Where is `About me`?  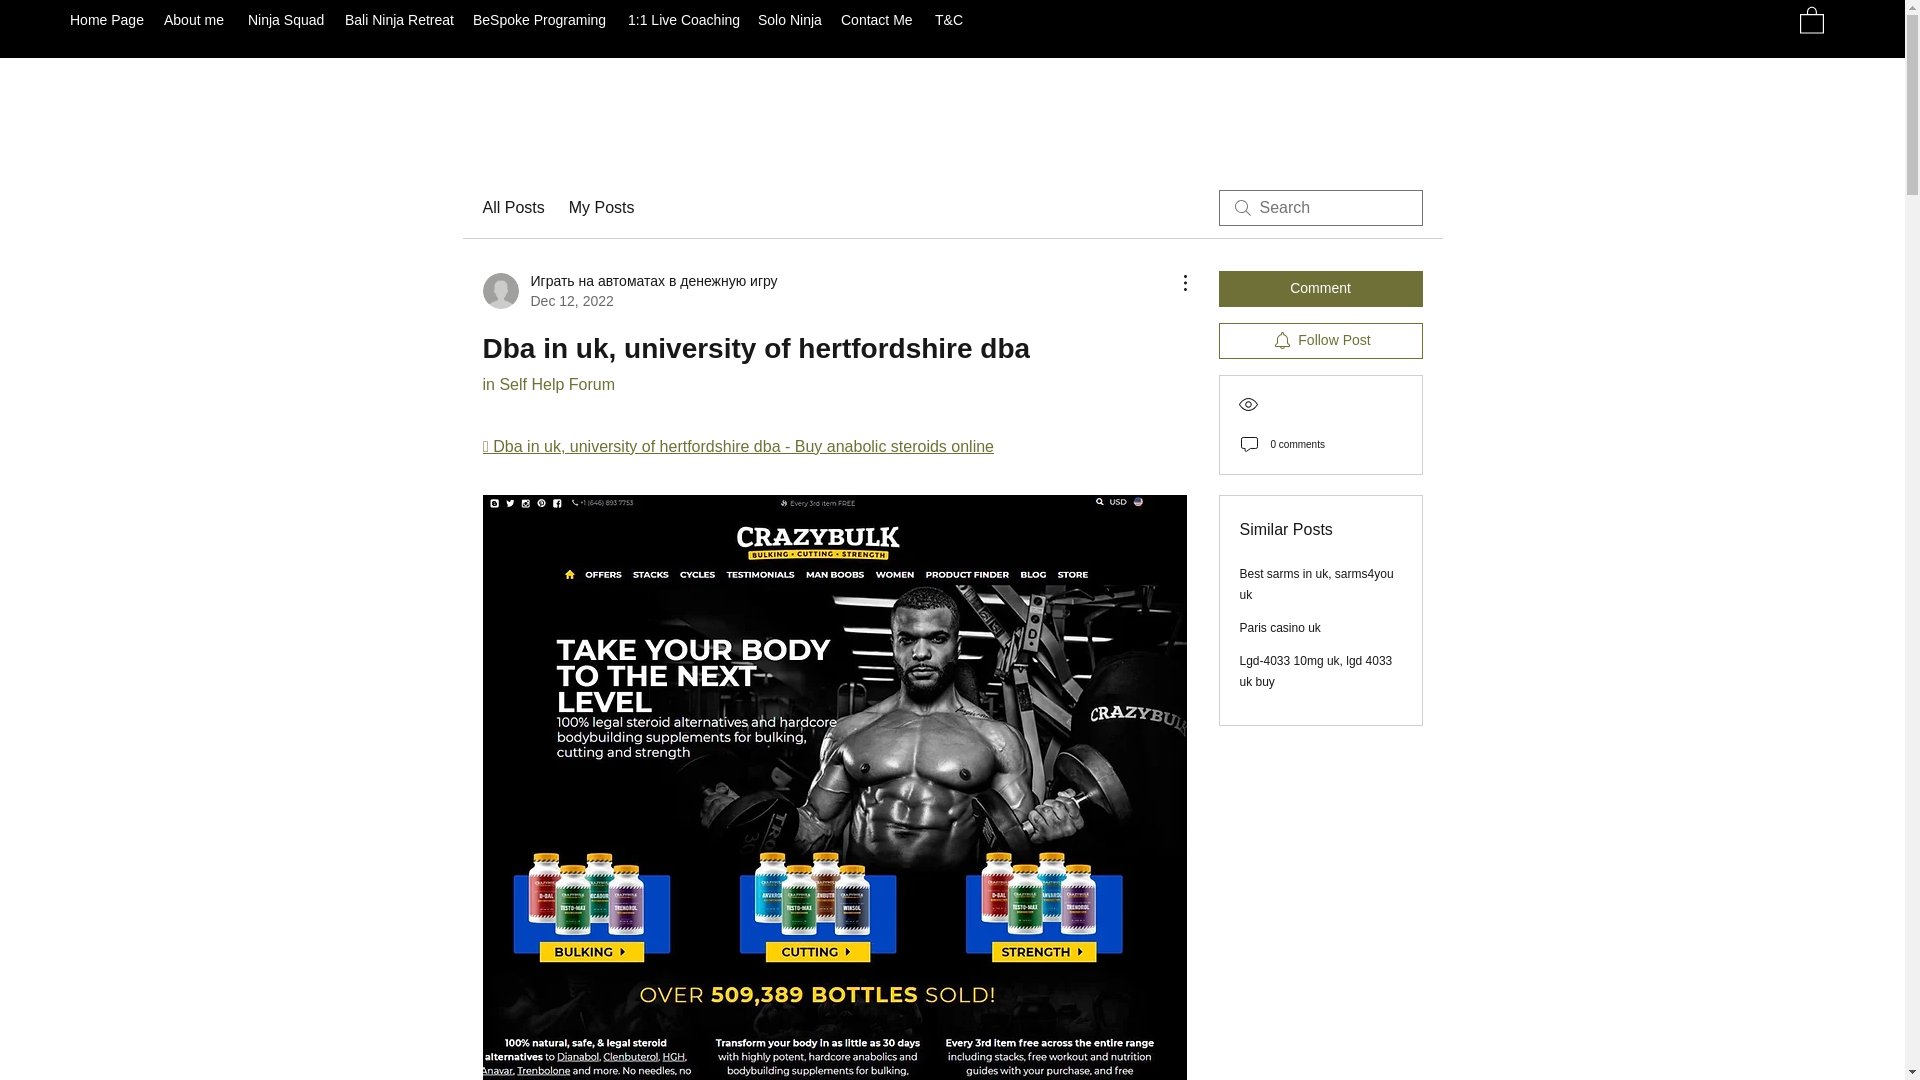 About me is located at coordinates (196, 20).